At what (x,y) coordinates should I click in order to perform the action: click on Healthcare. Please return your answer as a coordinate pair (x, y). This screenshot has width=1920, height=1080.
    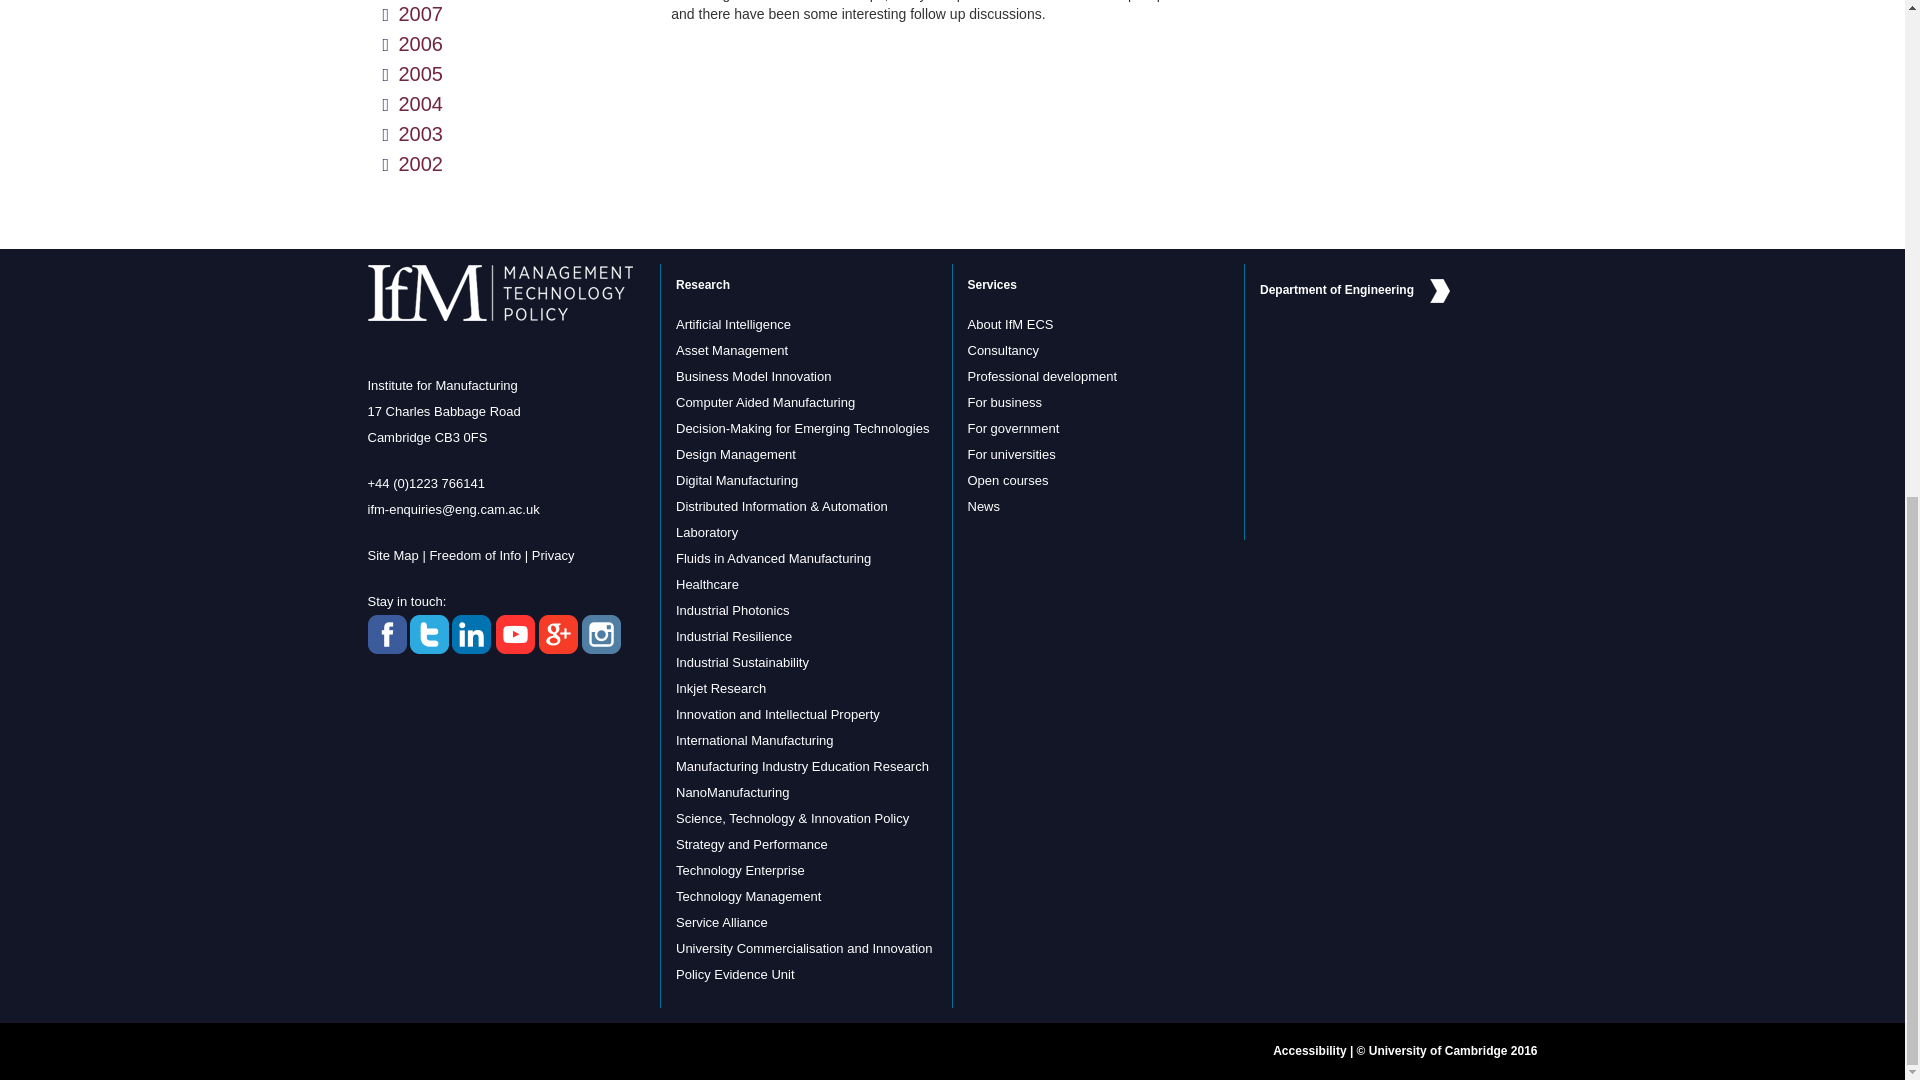
    Looking at the image, I should click on (707, 584).